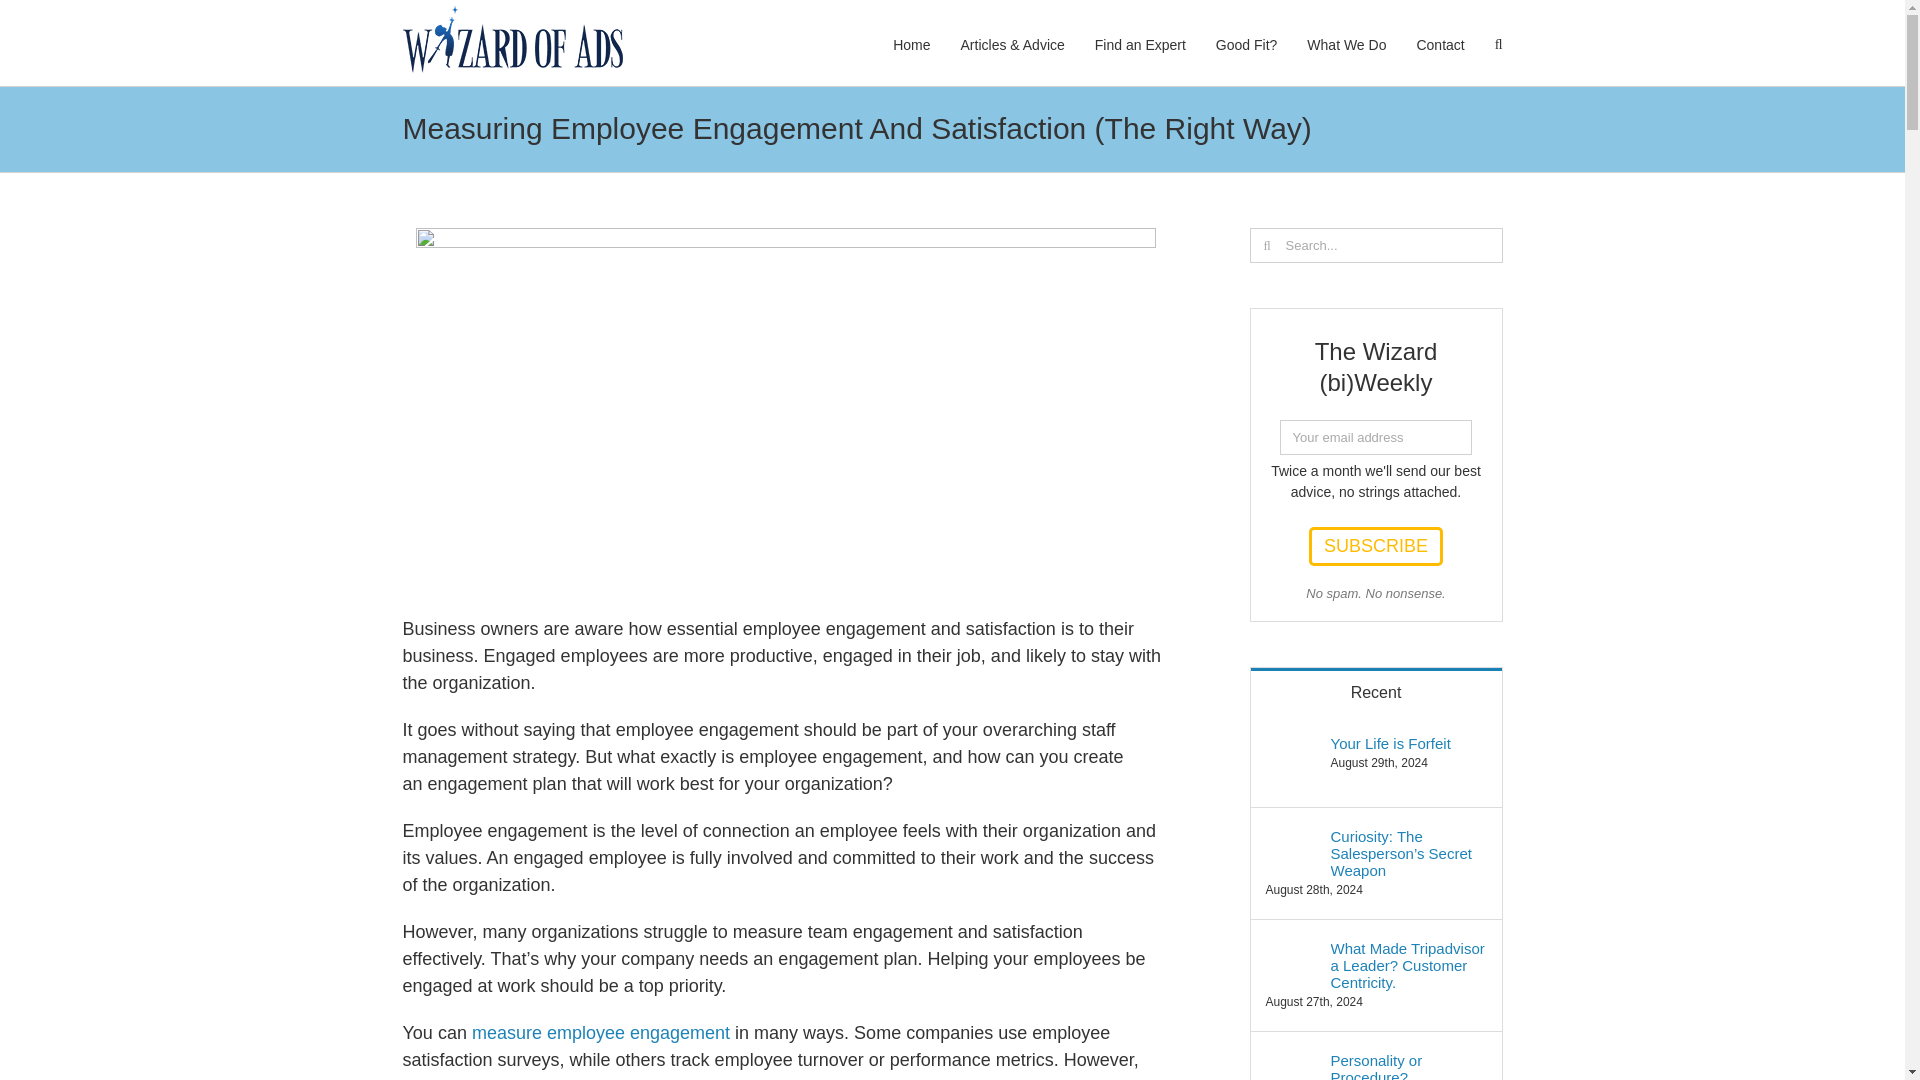  I want to click on SUBSCRIBE, so click(1376, 546).